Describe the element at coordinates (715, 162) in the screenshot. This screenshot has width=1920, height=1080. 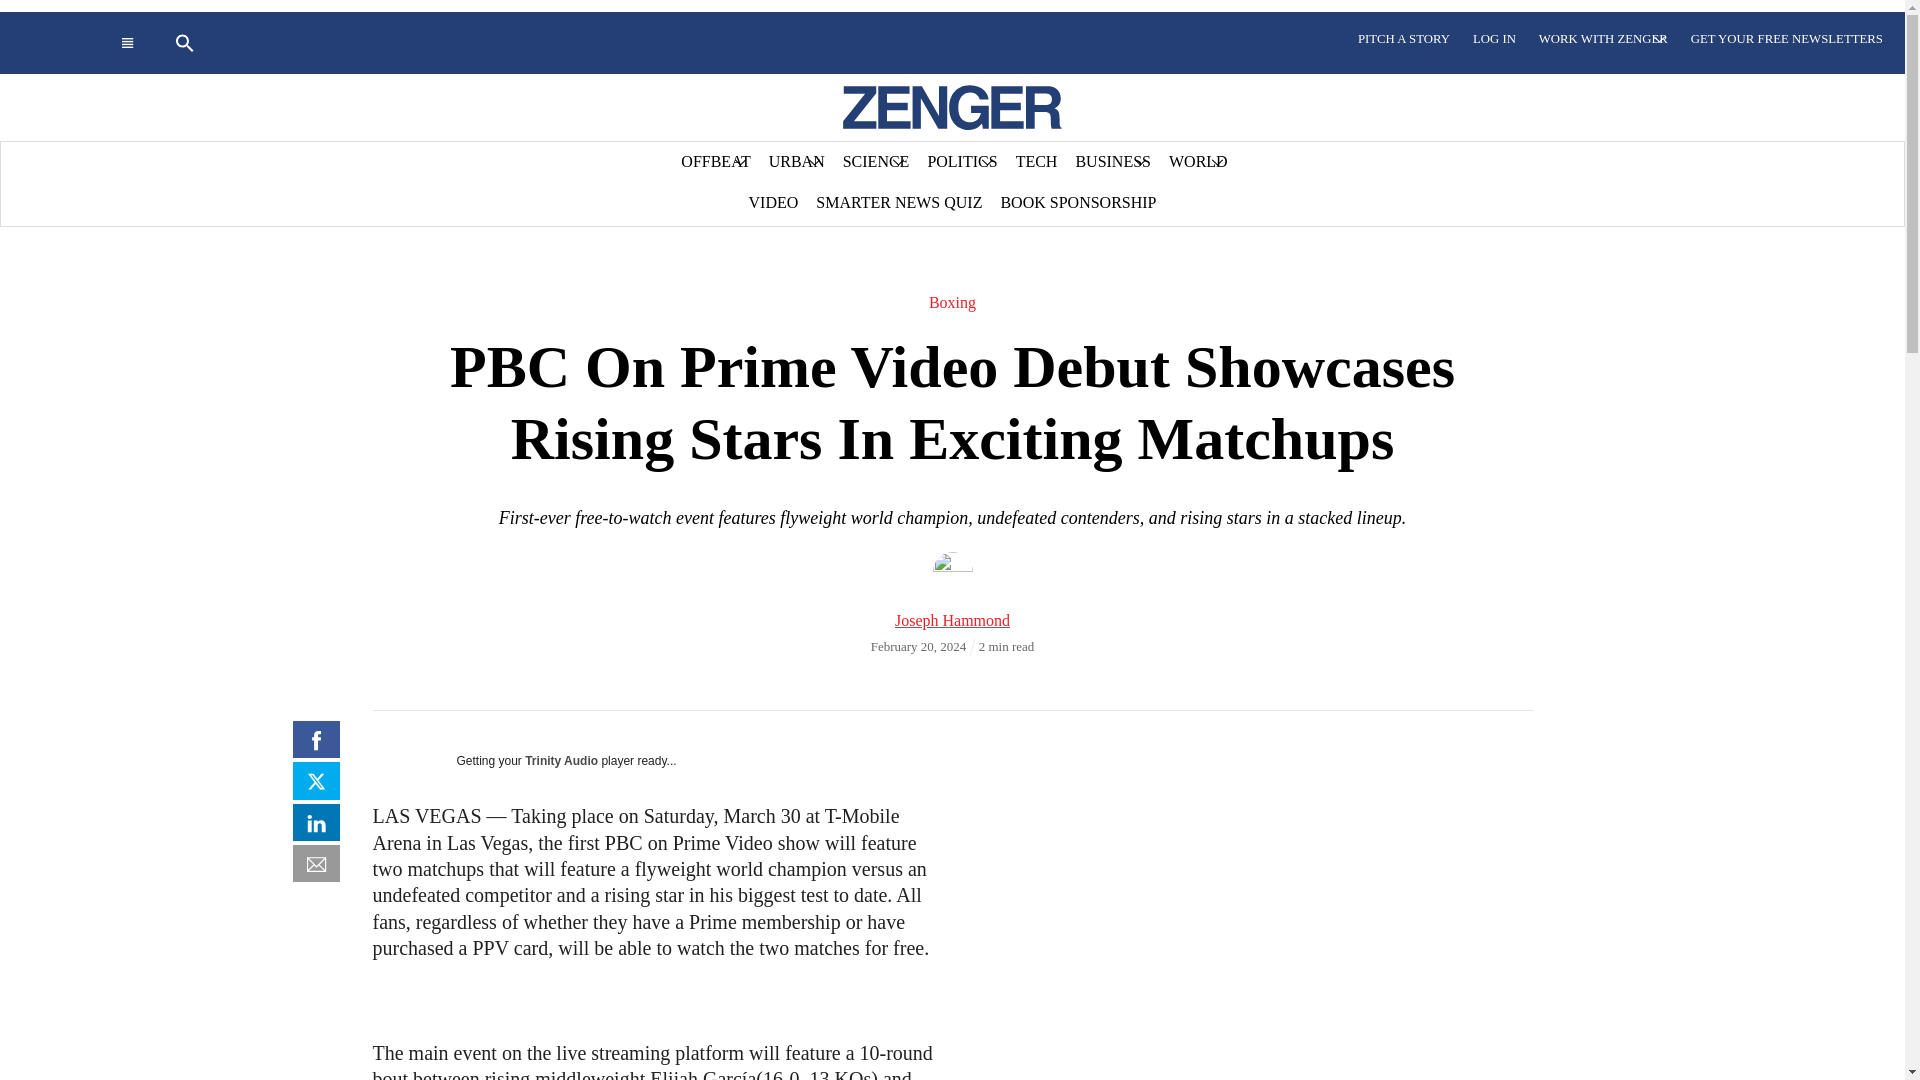
I see `OFFBEAT` at that location.